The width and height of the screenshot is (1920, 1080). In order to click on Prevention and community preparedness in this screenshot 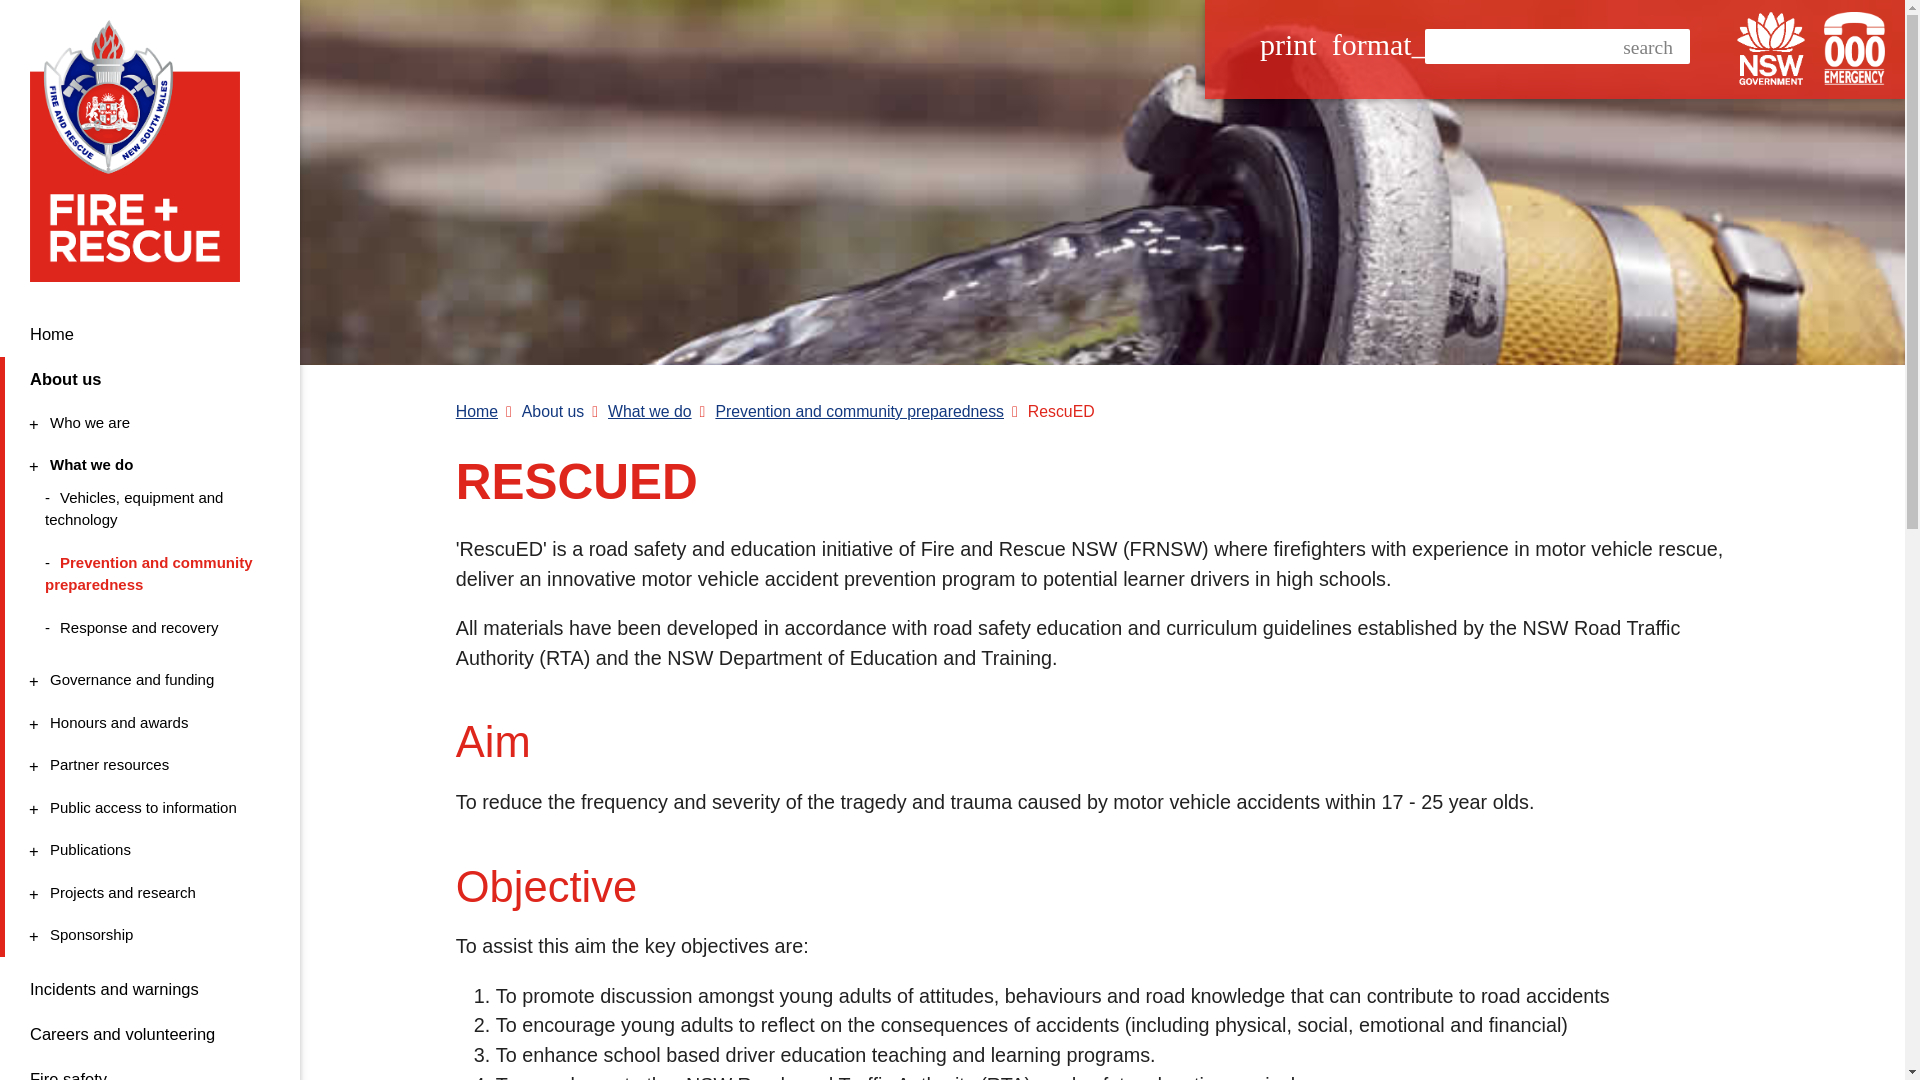, I will do `click(152, 574)`.